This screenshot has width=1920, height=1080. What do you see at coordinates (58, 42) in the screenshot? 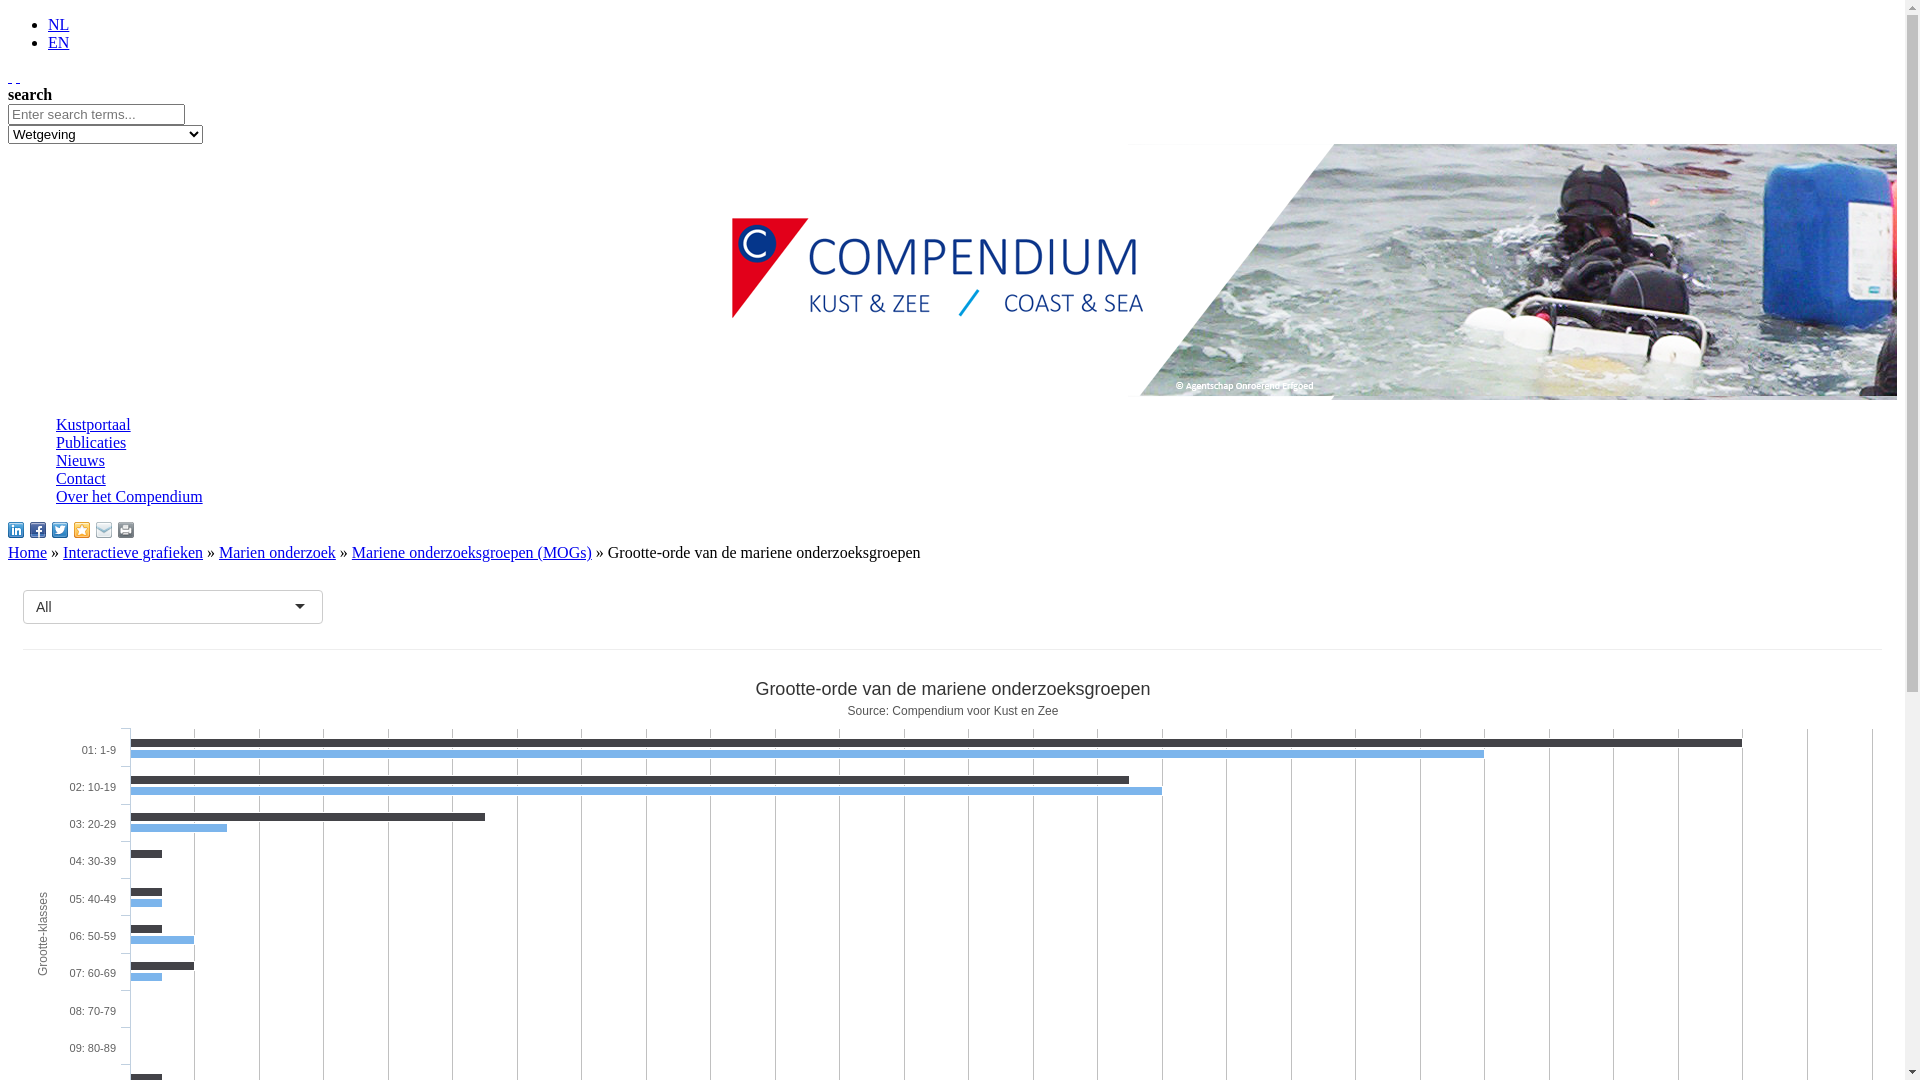
I see `EN` at bounding box center [58, 42].